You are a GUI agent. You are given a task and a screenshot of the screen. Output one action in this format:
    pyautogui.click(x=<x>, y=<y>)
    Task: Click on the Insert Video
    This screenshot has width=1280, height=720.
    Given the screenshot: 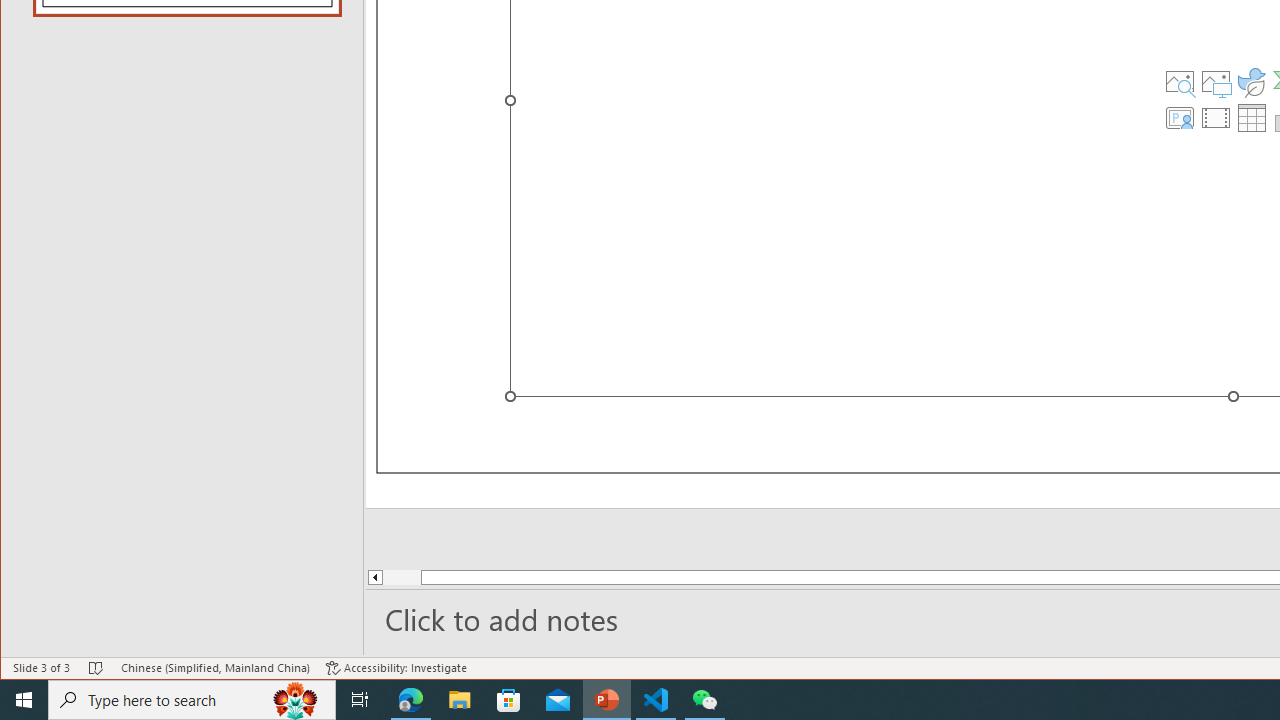 What is the action you would take?
    pyautogui.click(x=1216, y=118)
    